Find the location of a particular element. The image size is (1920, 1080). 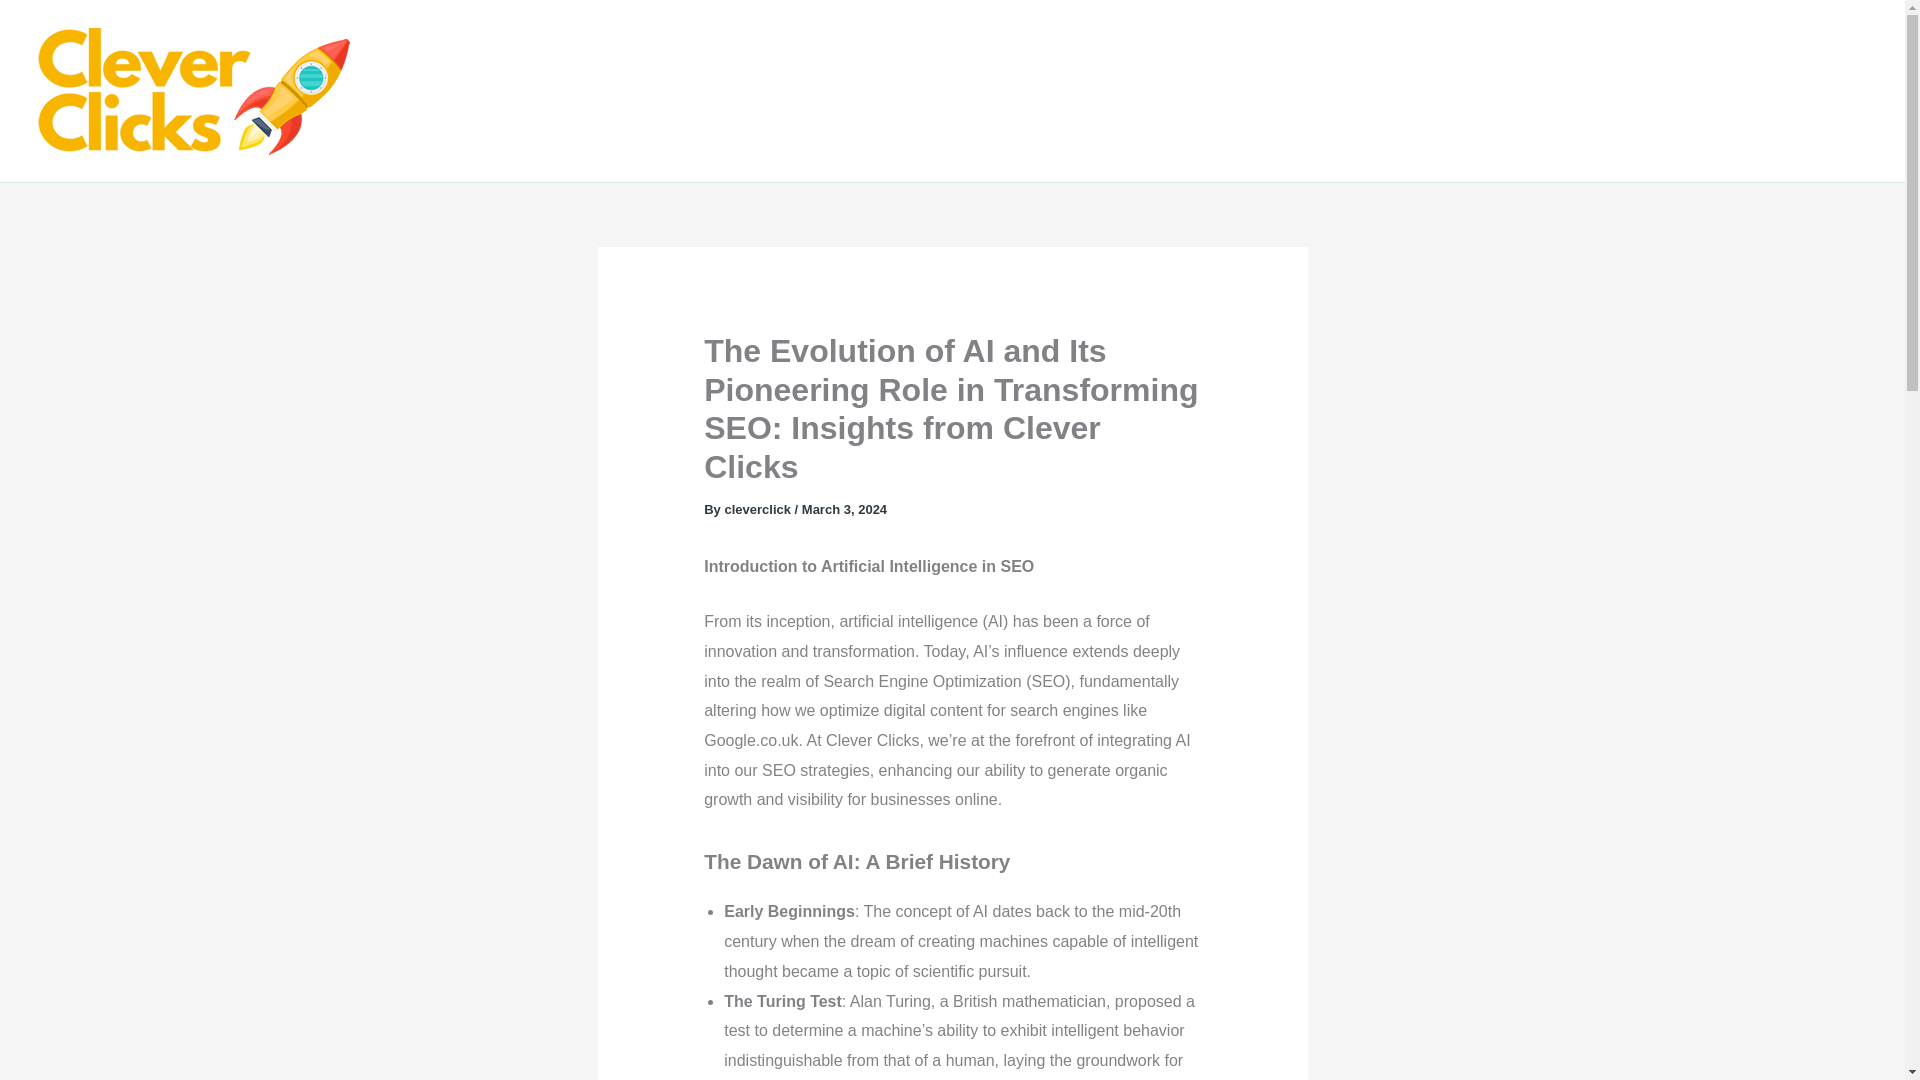

View all posts by cleverclick is located at coordinates (758, 510).